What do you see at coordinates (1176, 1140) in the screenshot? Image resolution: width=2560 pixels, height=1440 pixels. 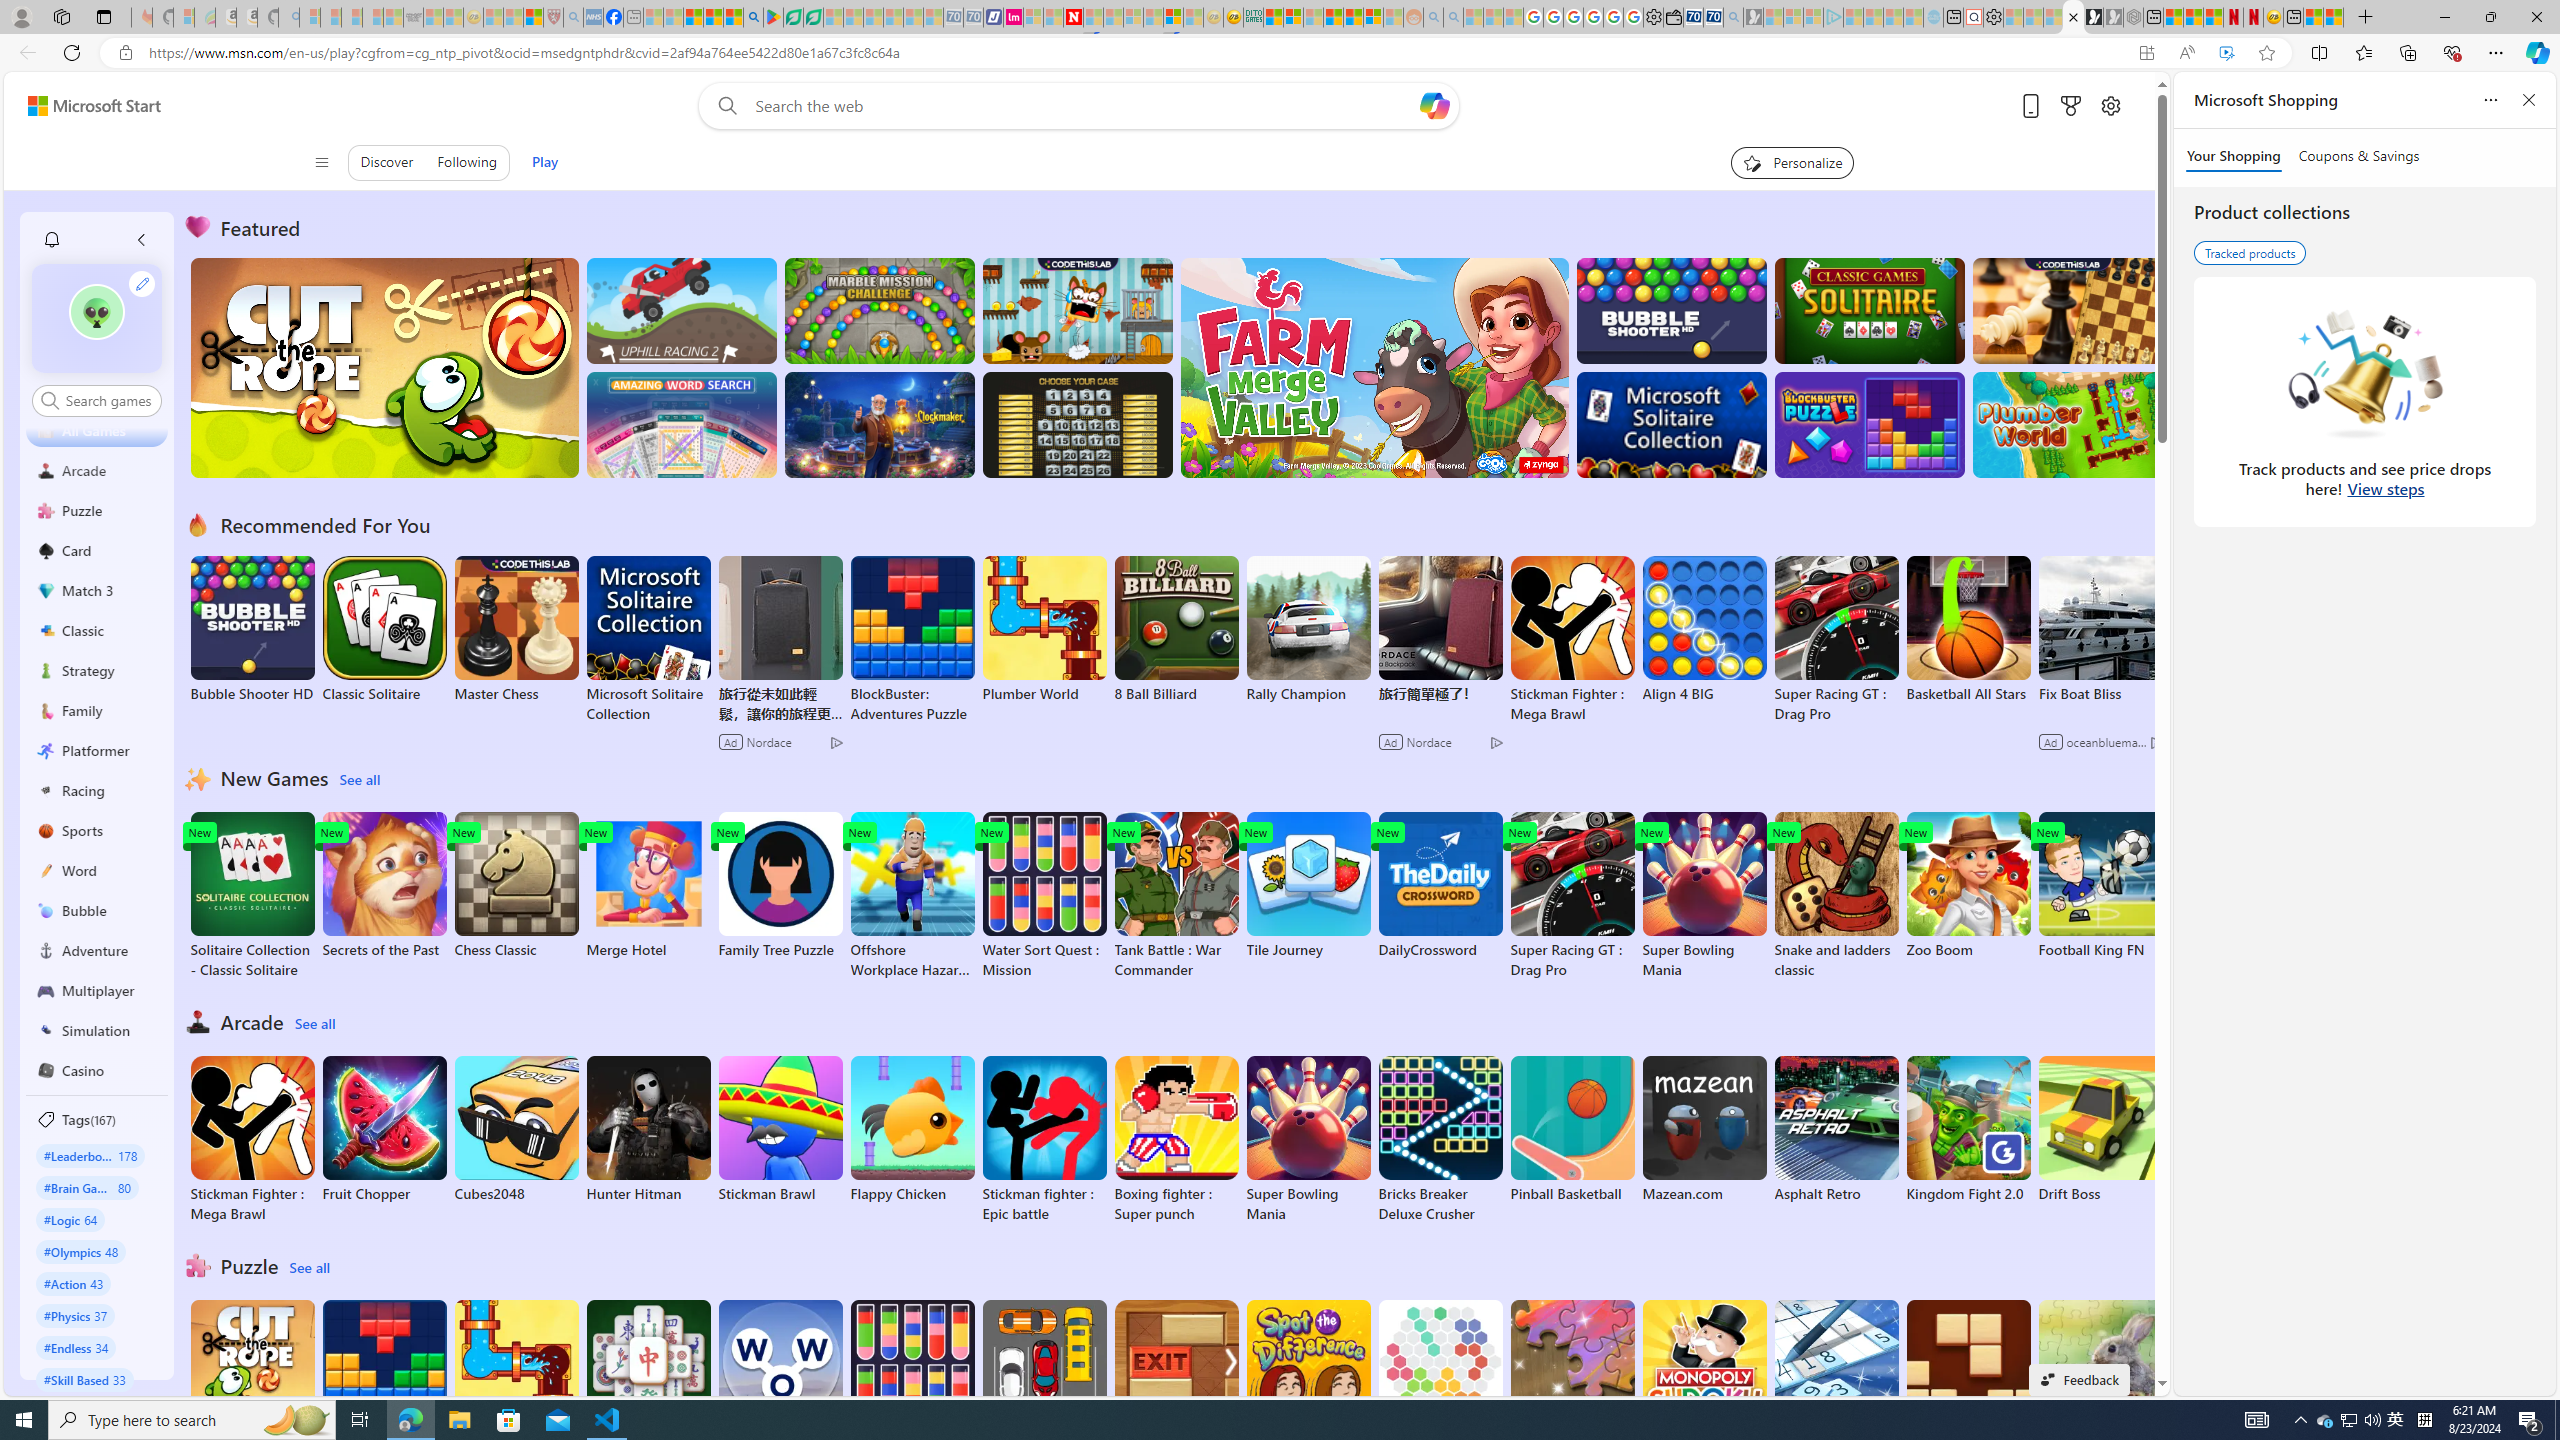 I see `Boxing fighter : Super punch` at bounding box center [1176, 1140].